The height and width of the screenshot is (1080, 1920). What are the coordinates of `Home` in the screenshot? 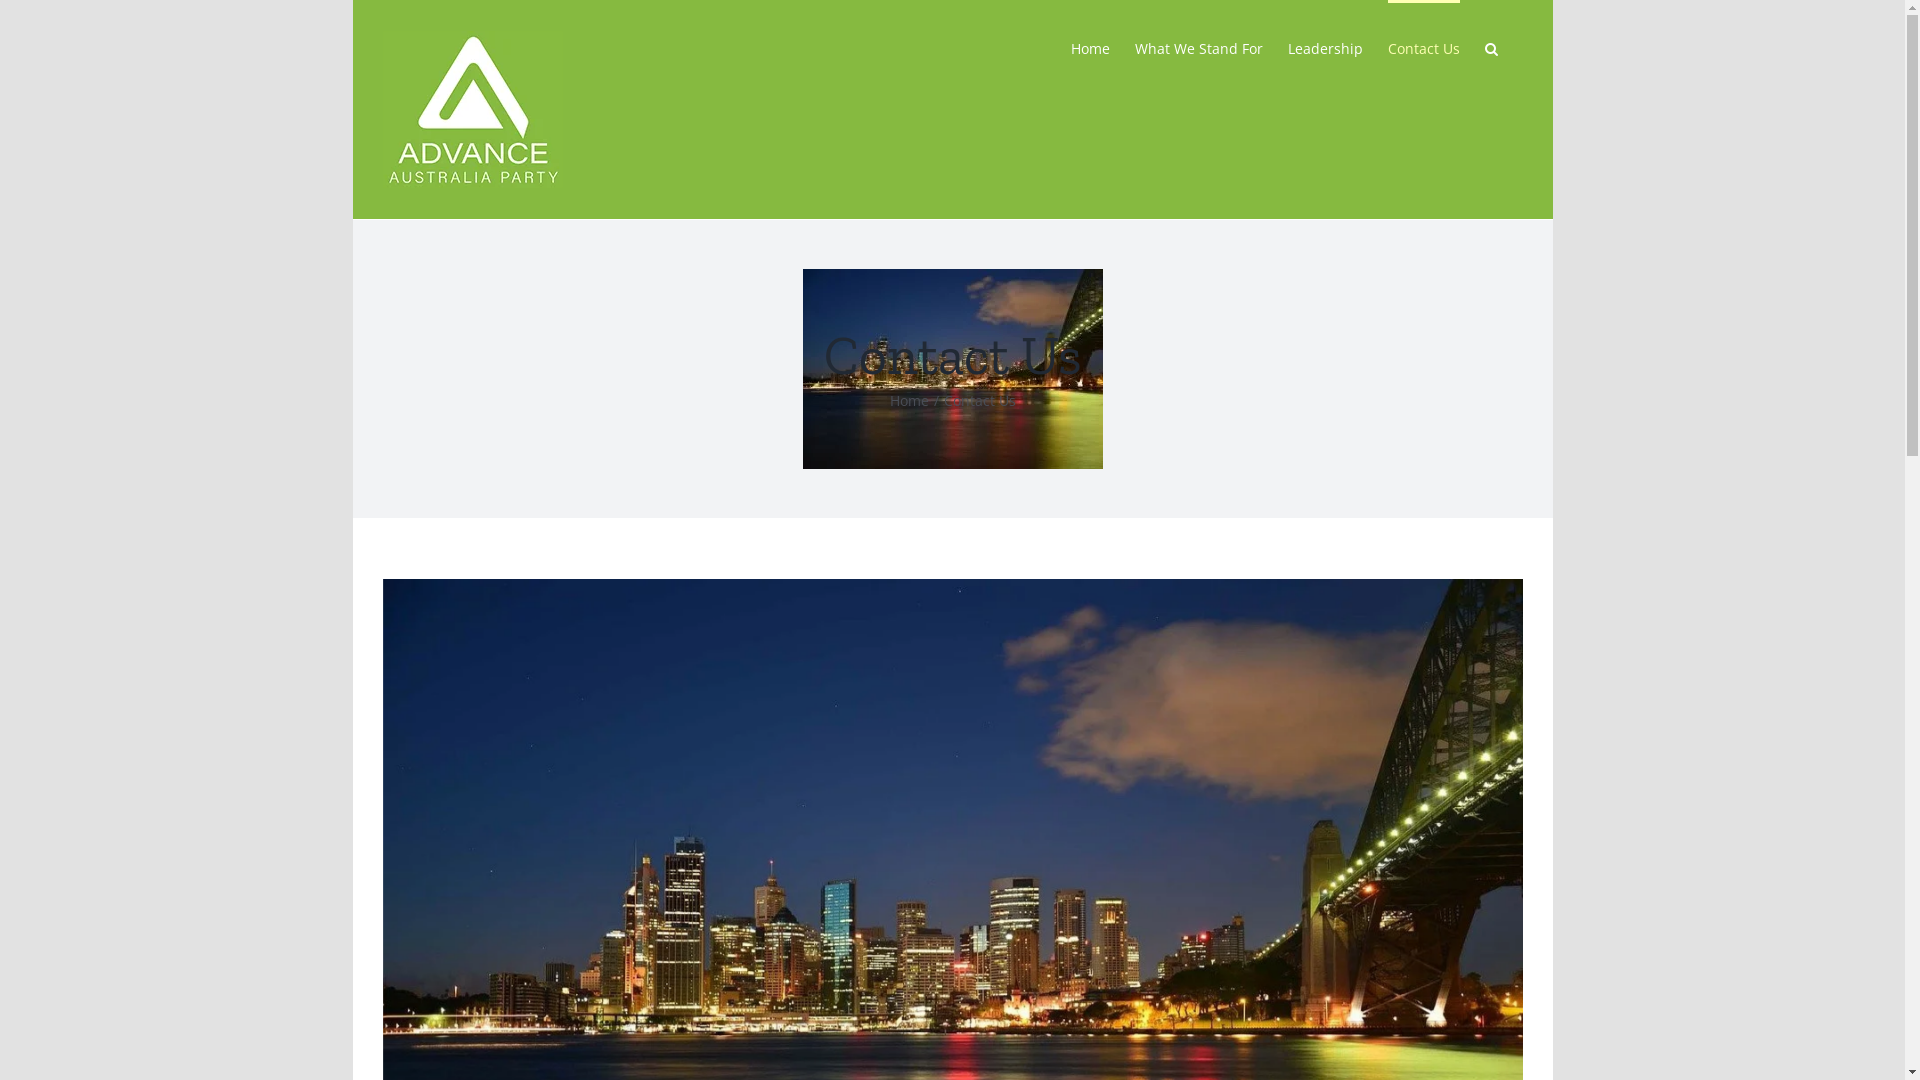 It's located at (910, 400).